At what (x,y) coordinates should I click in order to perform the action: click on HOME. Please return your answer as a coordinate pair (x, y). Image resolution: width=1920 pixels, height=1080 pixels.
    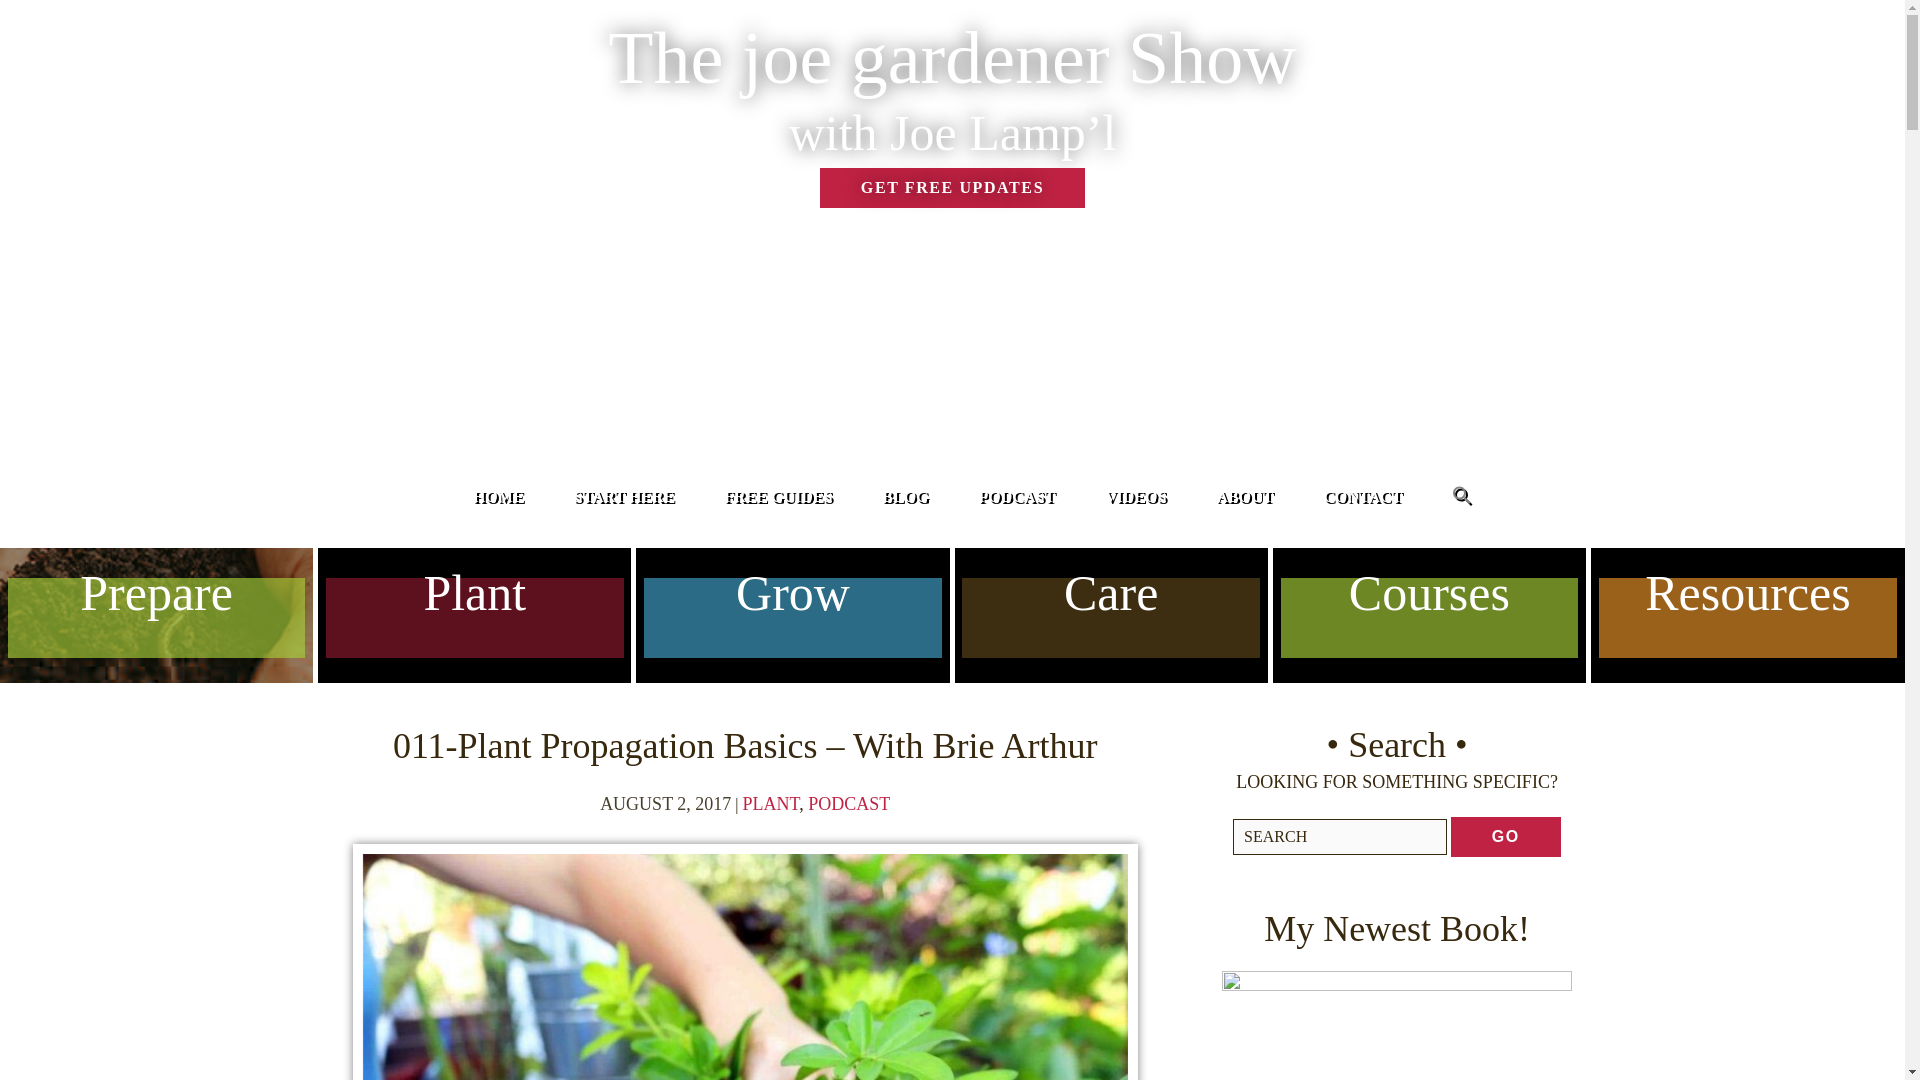
    Looking at the image, I should click on (498, 496).